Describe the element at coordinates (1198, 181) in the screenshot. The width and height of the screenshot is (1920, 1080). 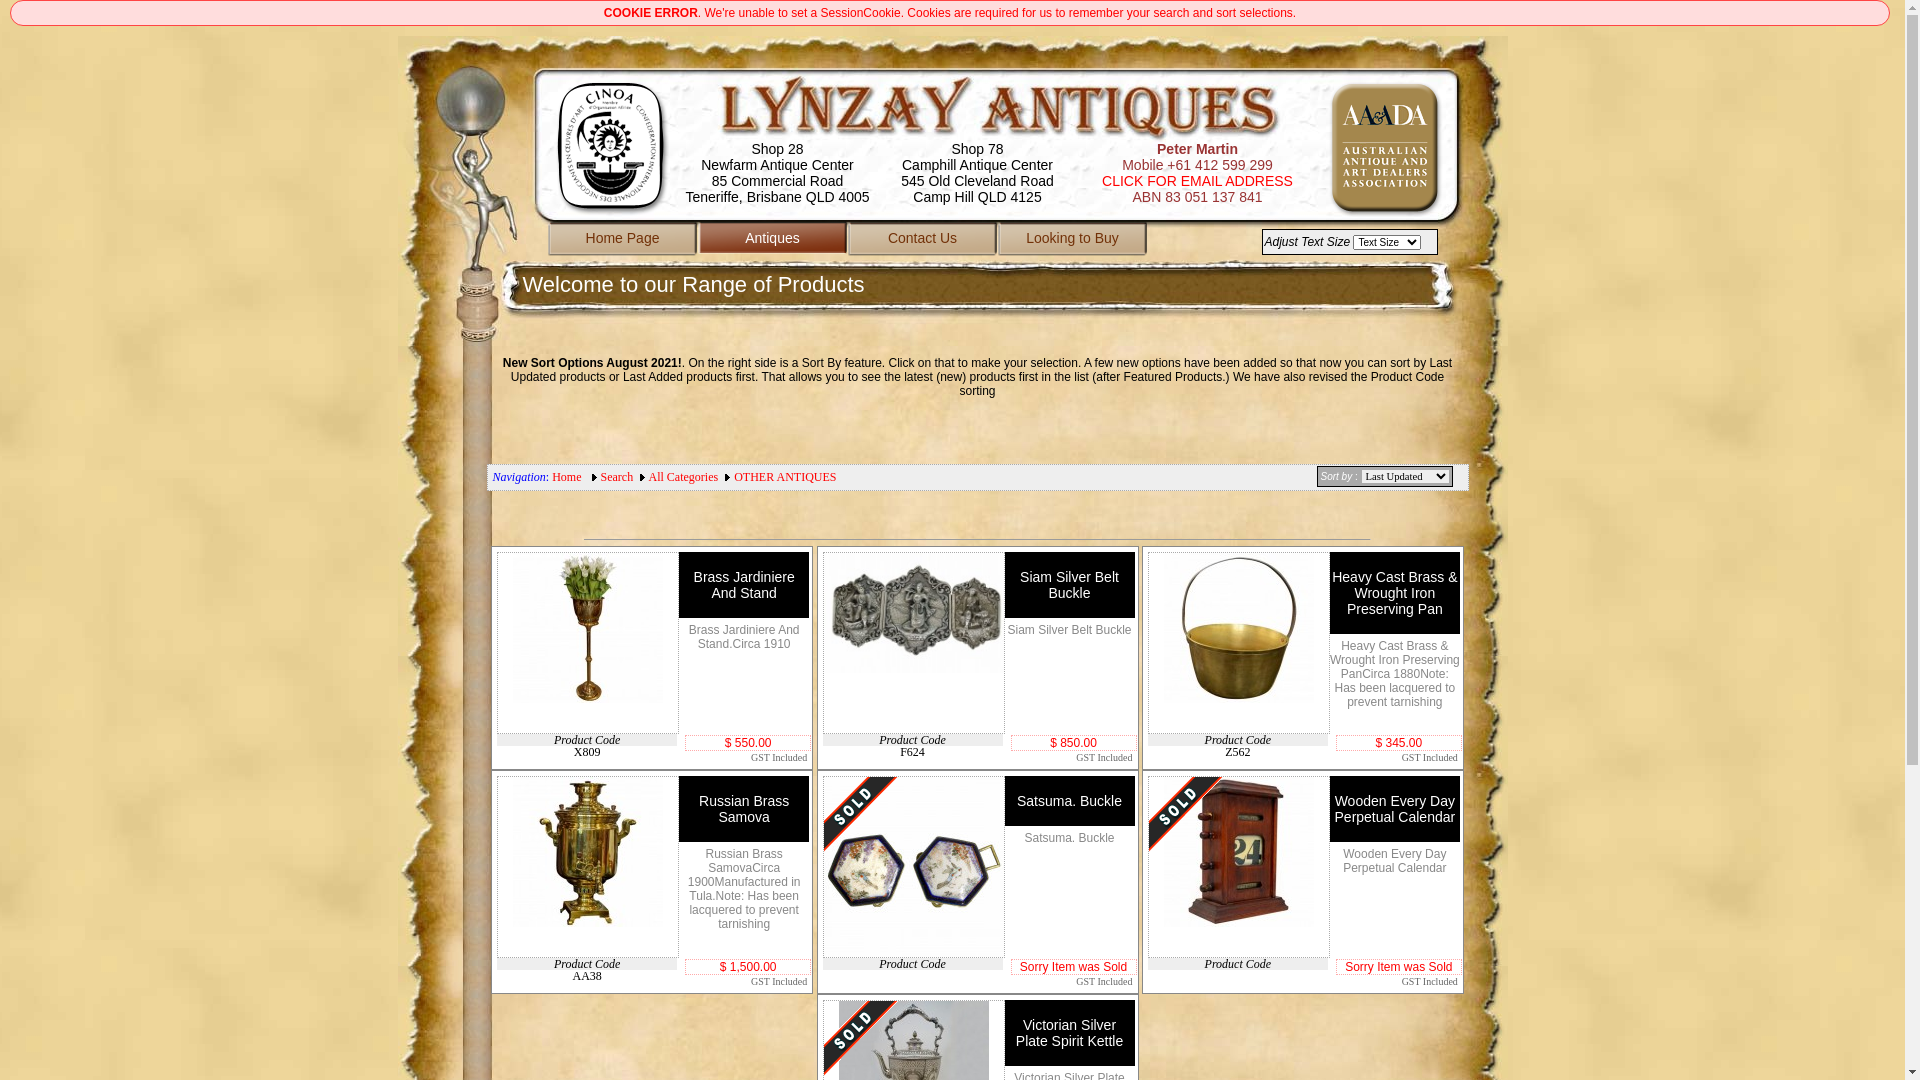
I see `CLICK FOR EMAIL ADDRESS` at that location.